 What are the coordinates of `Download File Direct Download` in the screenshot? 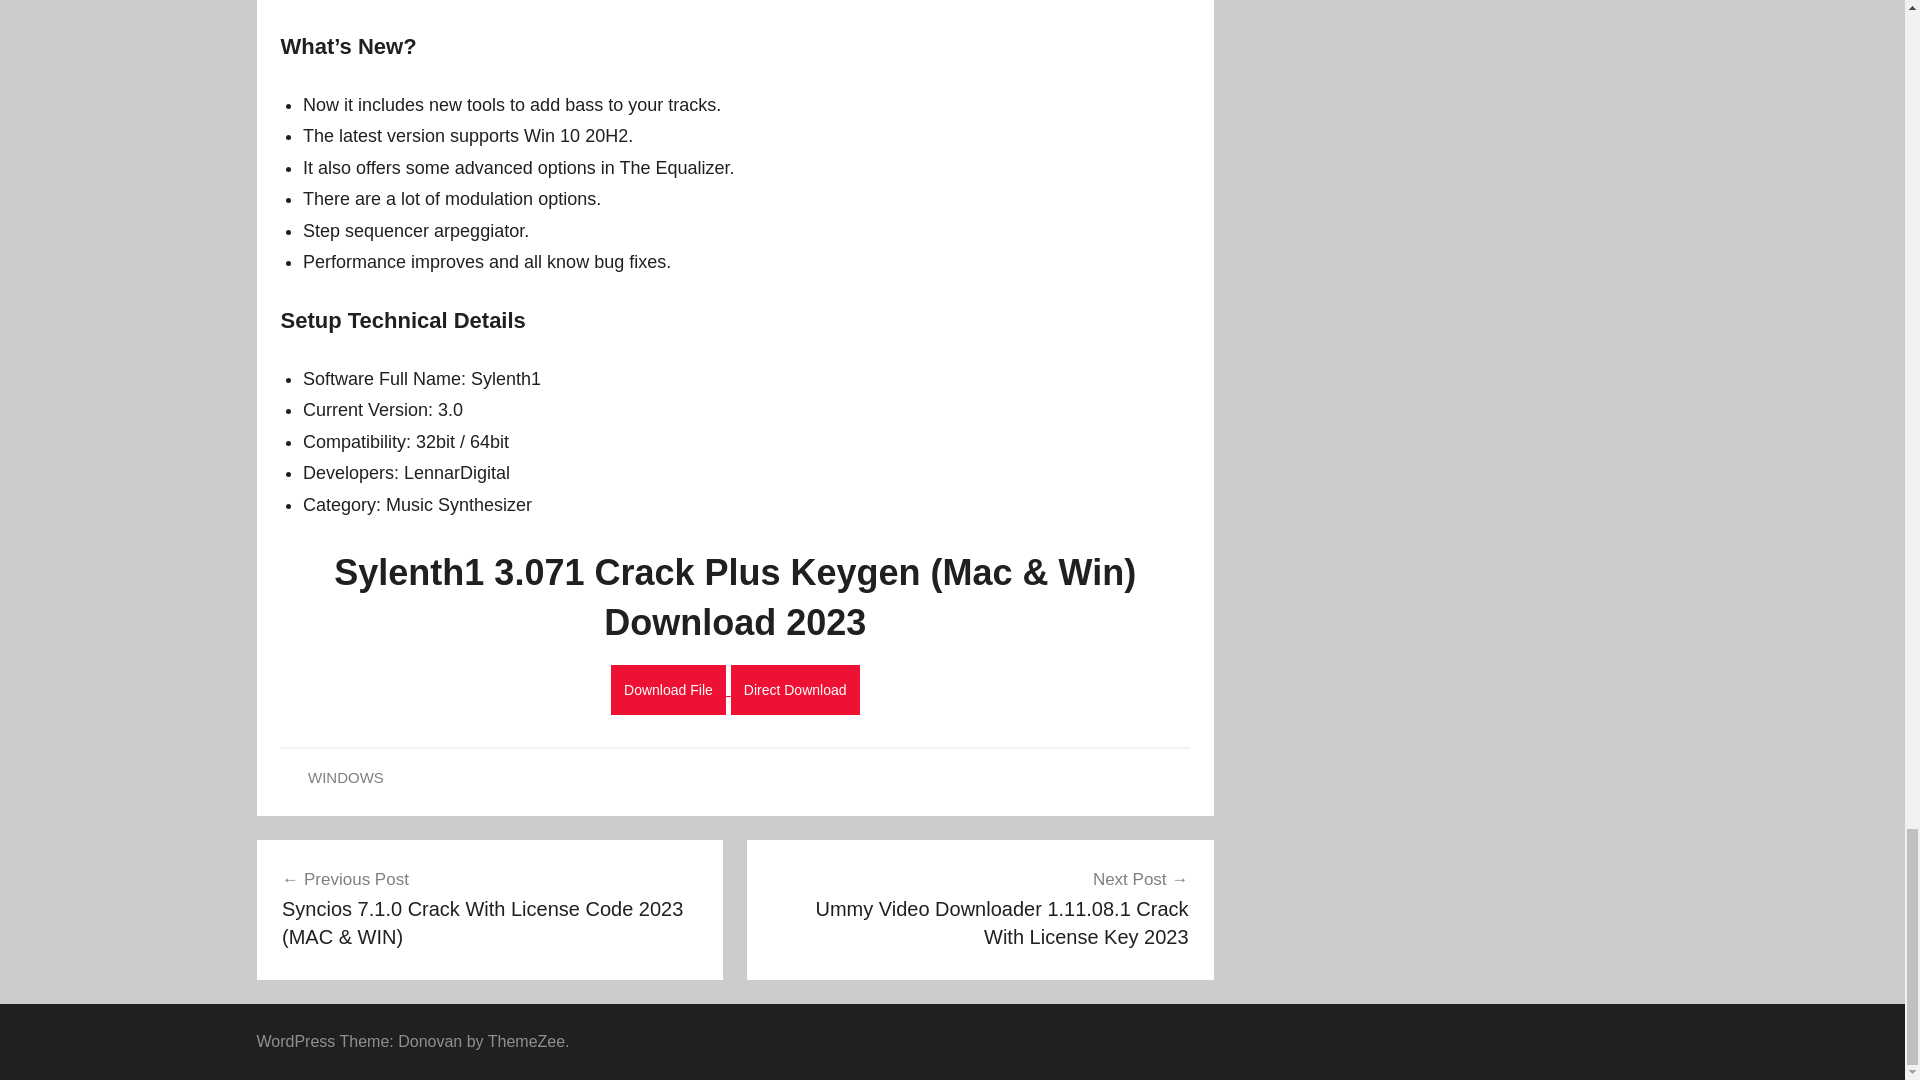 It's located at (734, 688).